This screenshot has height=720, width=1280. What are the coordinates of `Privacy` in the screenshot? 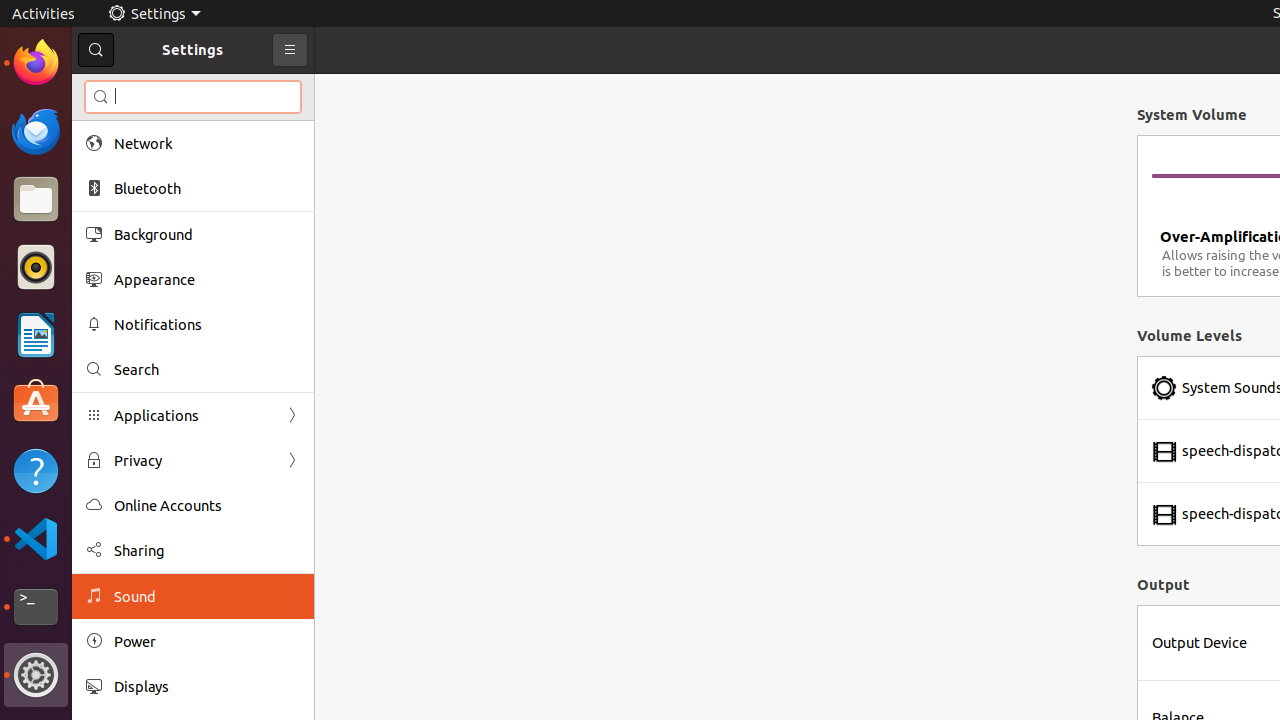 It's located at (193, 460).